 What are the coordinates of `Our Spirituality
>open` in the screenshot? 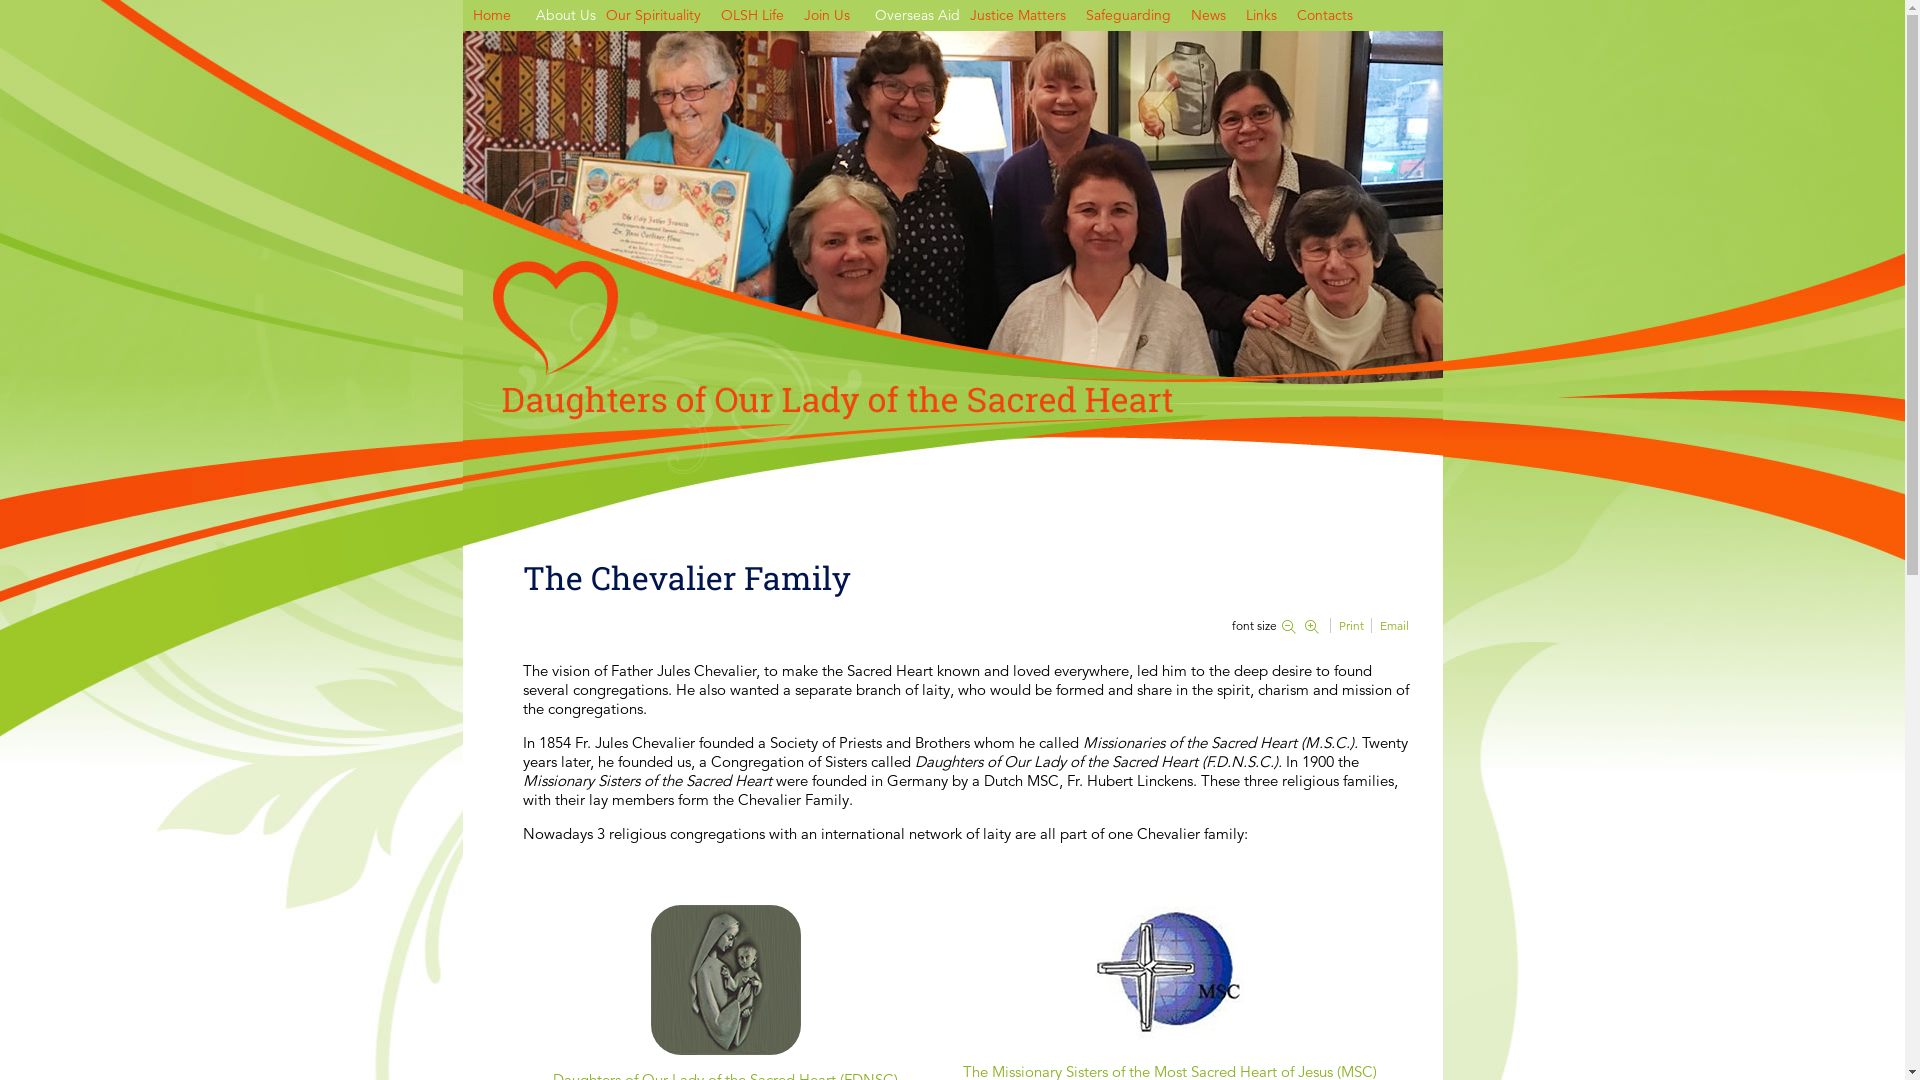 It's located at (654, 16).